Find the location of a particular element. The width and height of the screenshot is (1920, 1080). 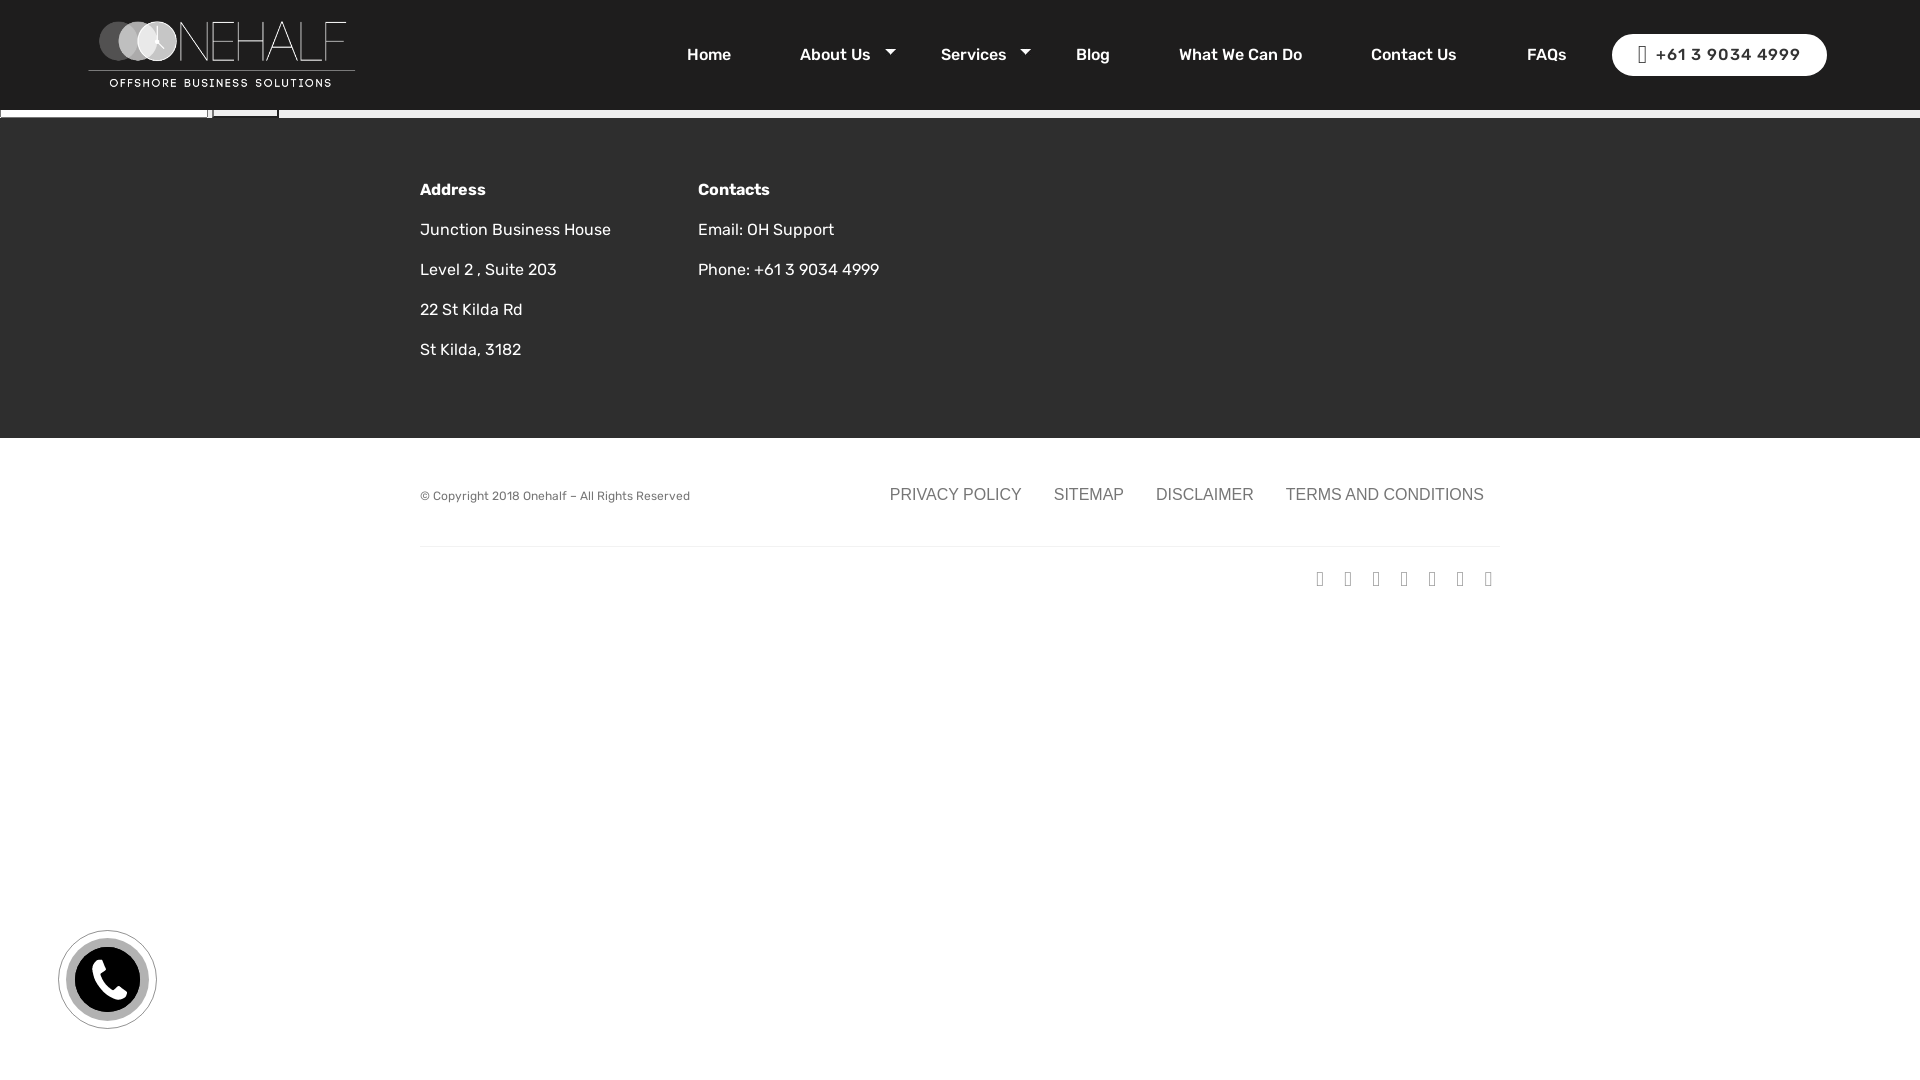

Services is located at coordinates (974, 54).